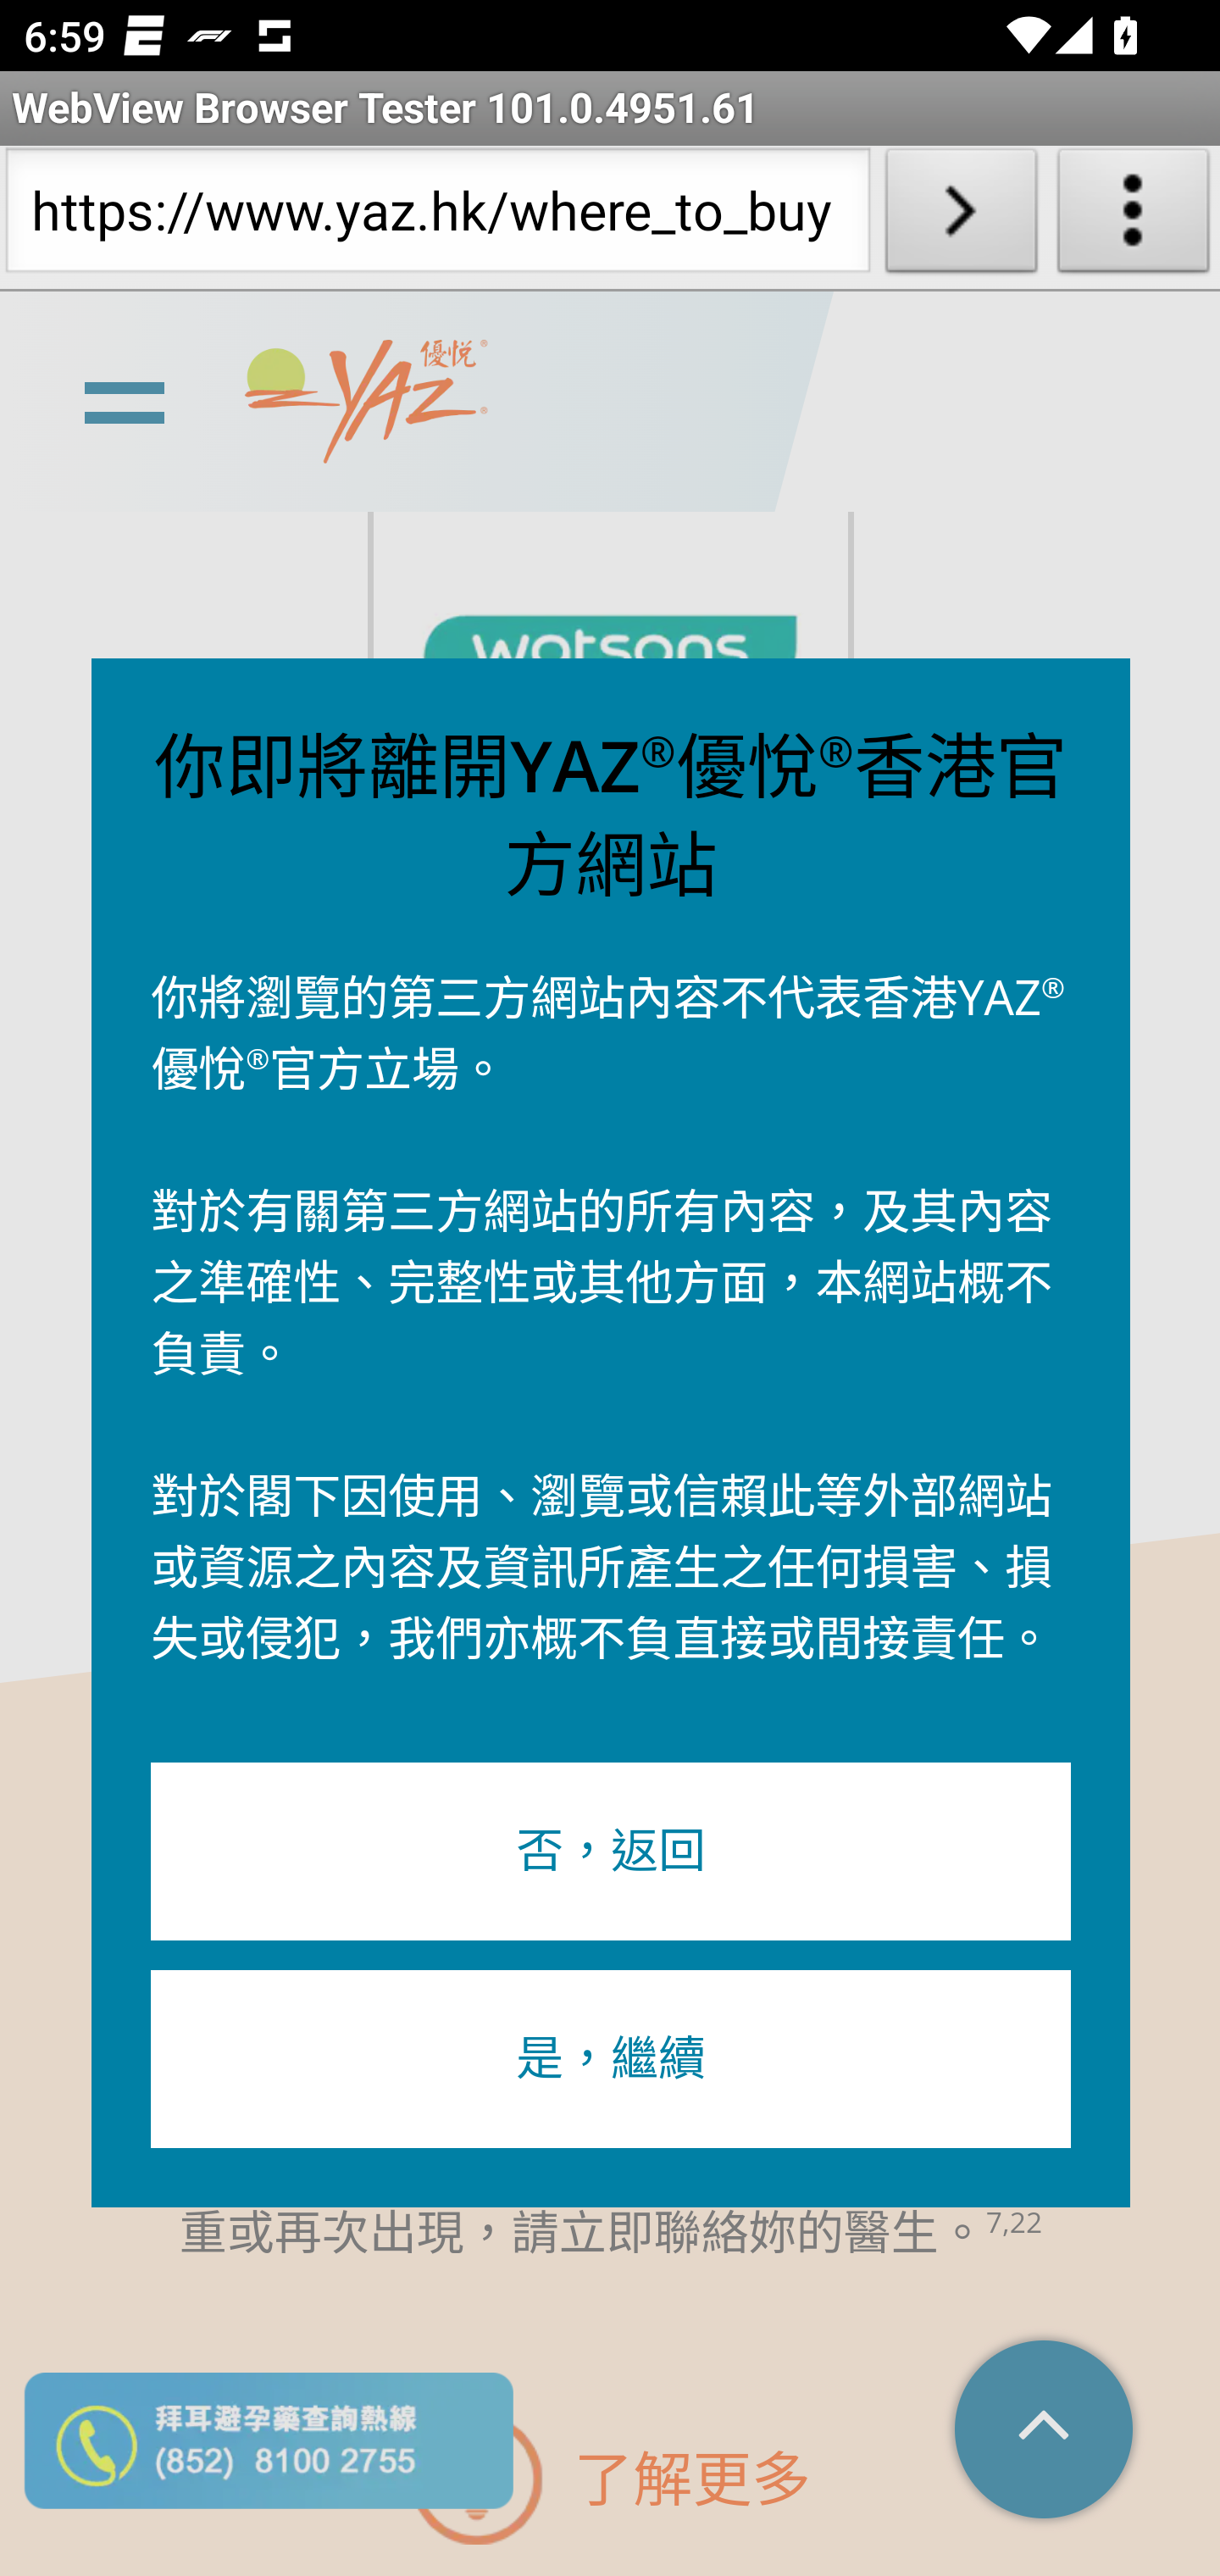 The height and width of the screenshot is (2576, 1220). Describe the element at coordinates (611, 2059) in the screenshot. I see `是，繼續` at that location.